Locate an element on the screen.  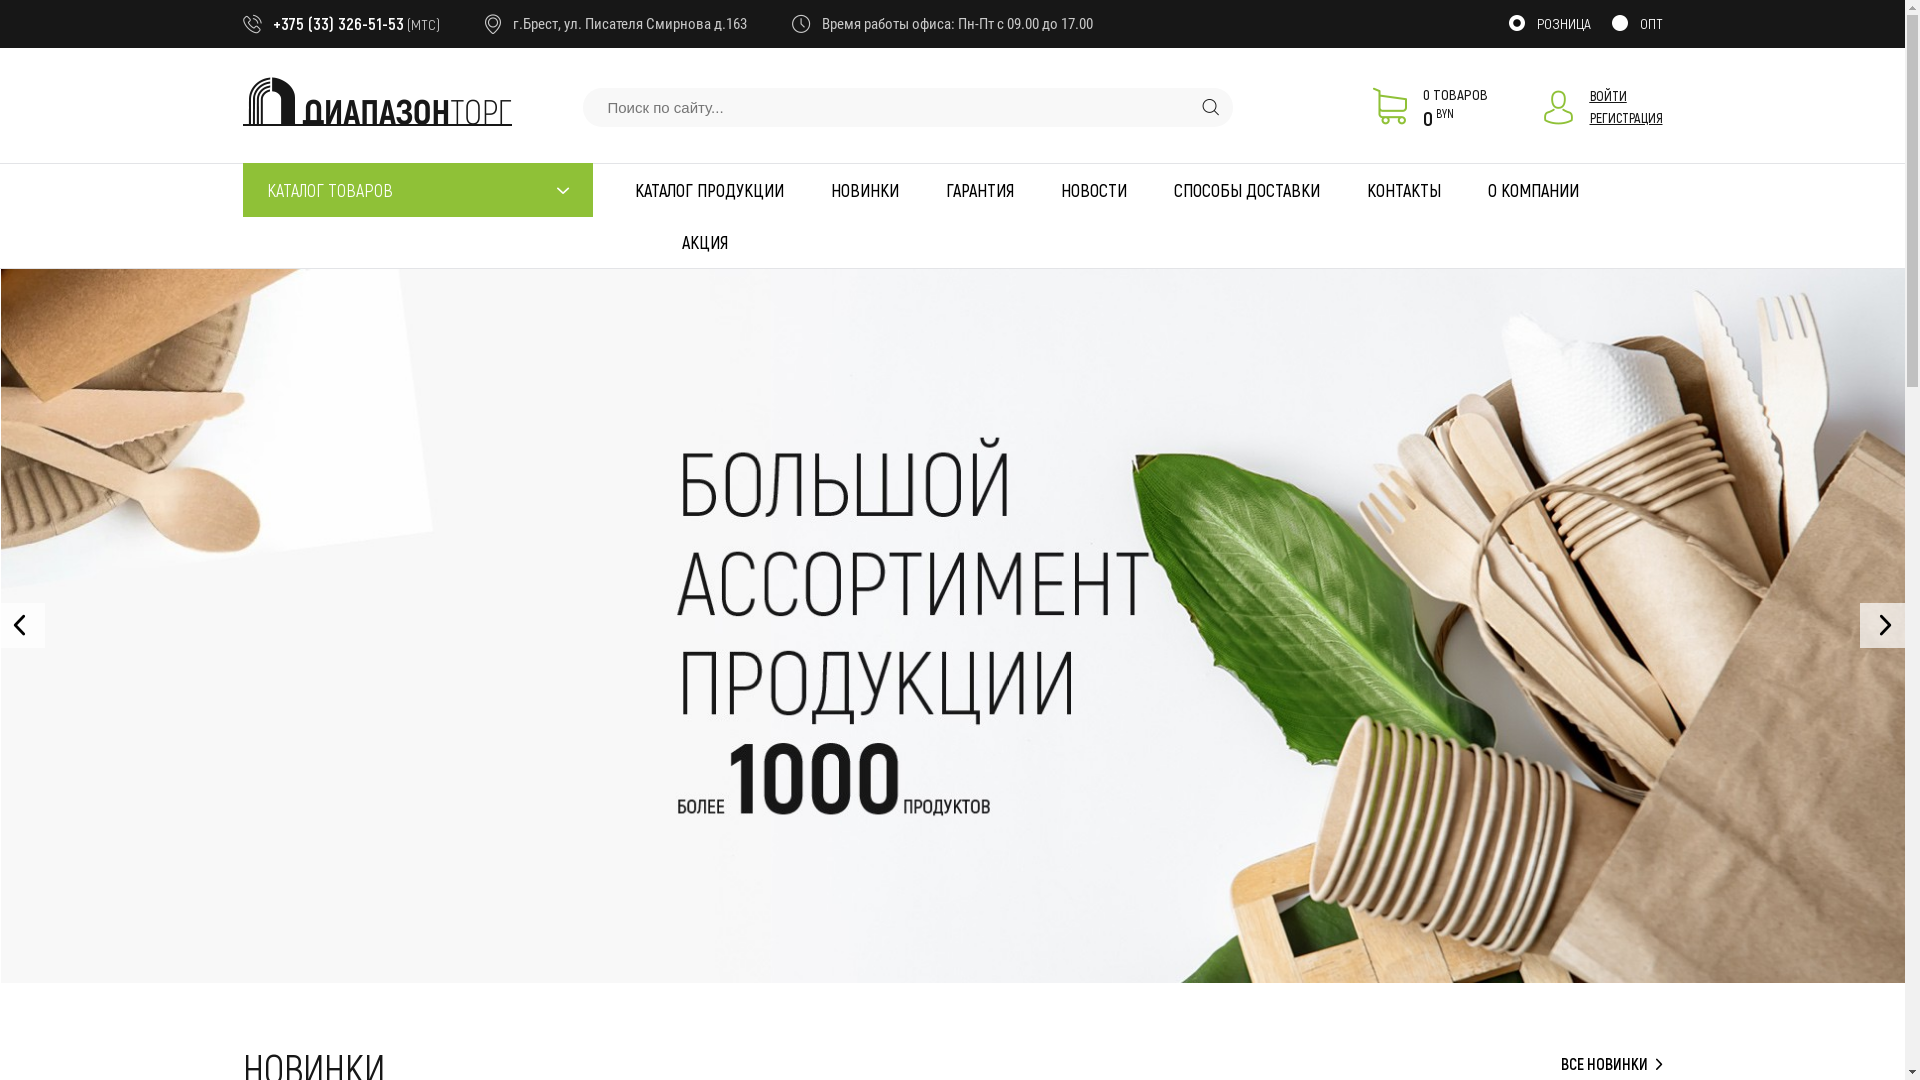
+375 (33) 326-51-53 is located at coordinates (338, 23).